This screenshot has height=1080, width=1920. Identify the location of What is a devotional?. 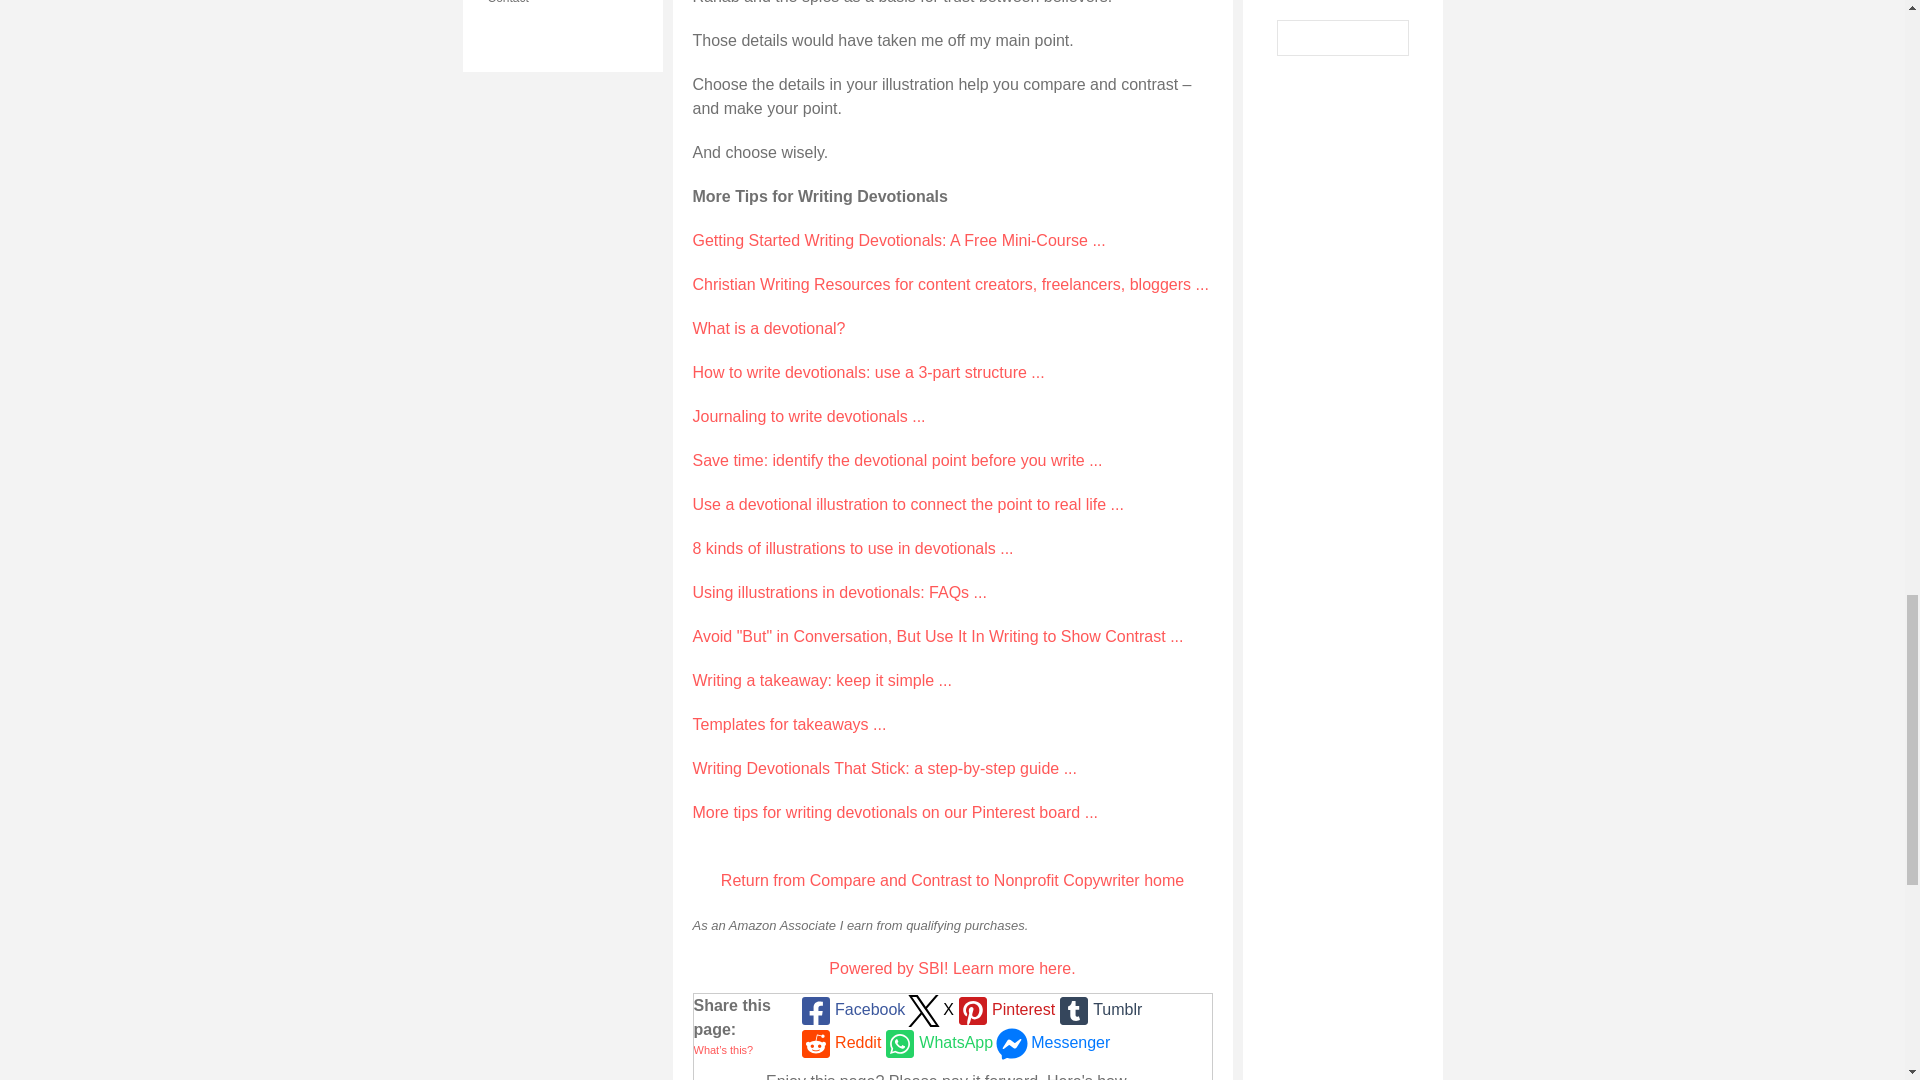
(768, 328).